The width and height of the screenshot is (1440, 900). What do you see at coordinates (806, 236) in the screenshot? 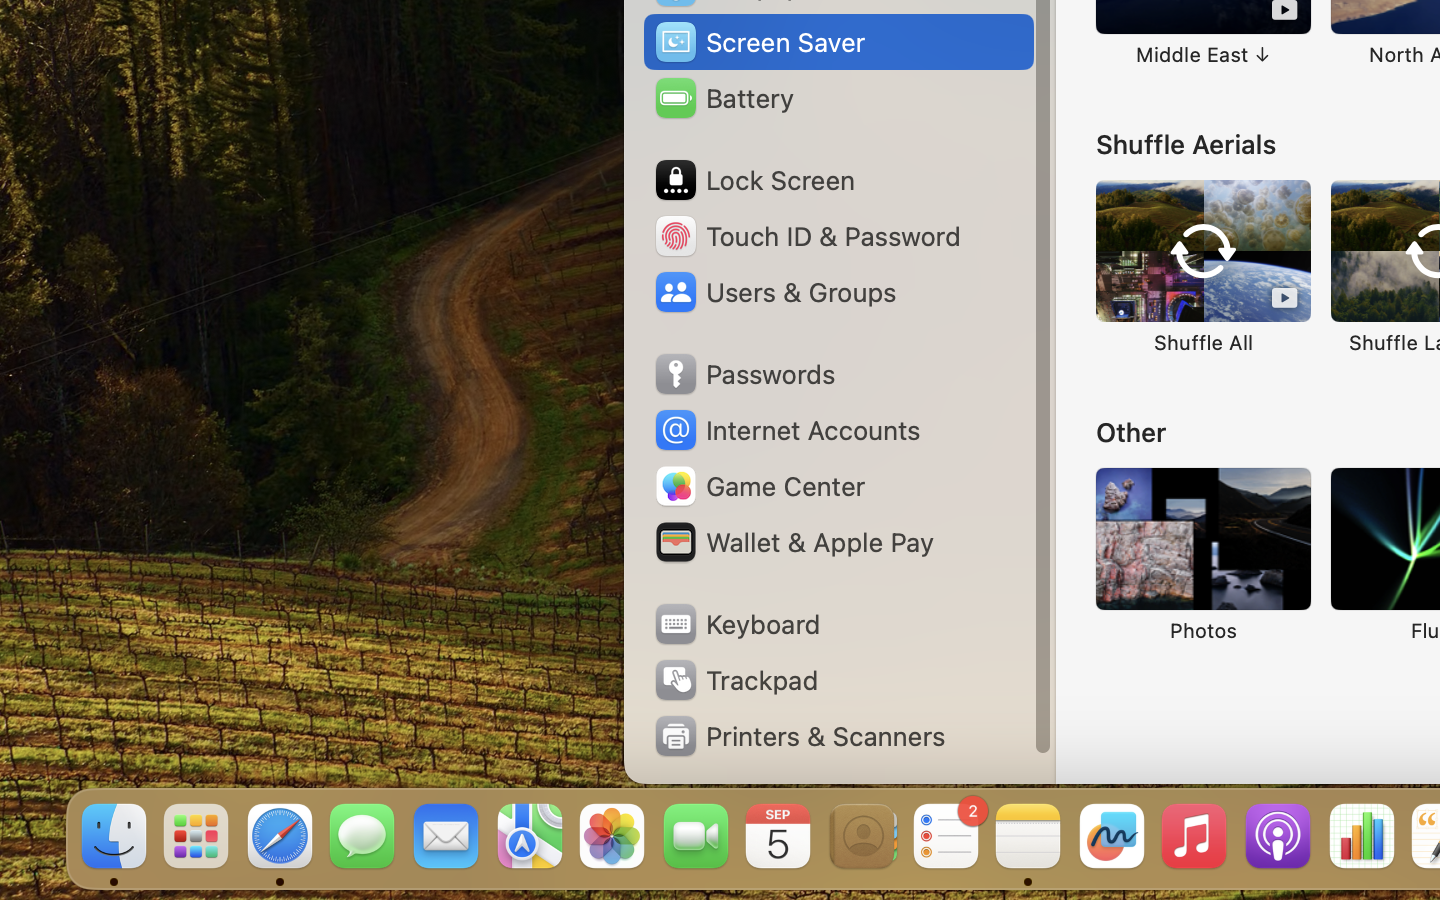
I see `Touch ID & Password` at bounding box center [806, 236].